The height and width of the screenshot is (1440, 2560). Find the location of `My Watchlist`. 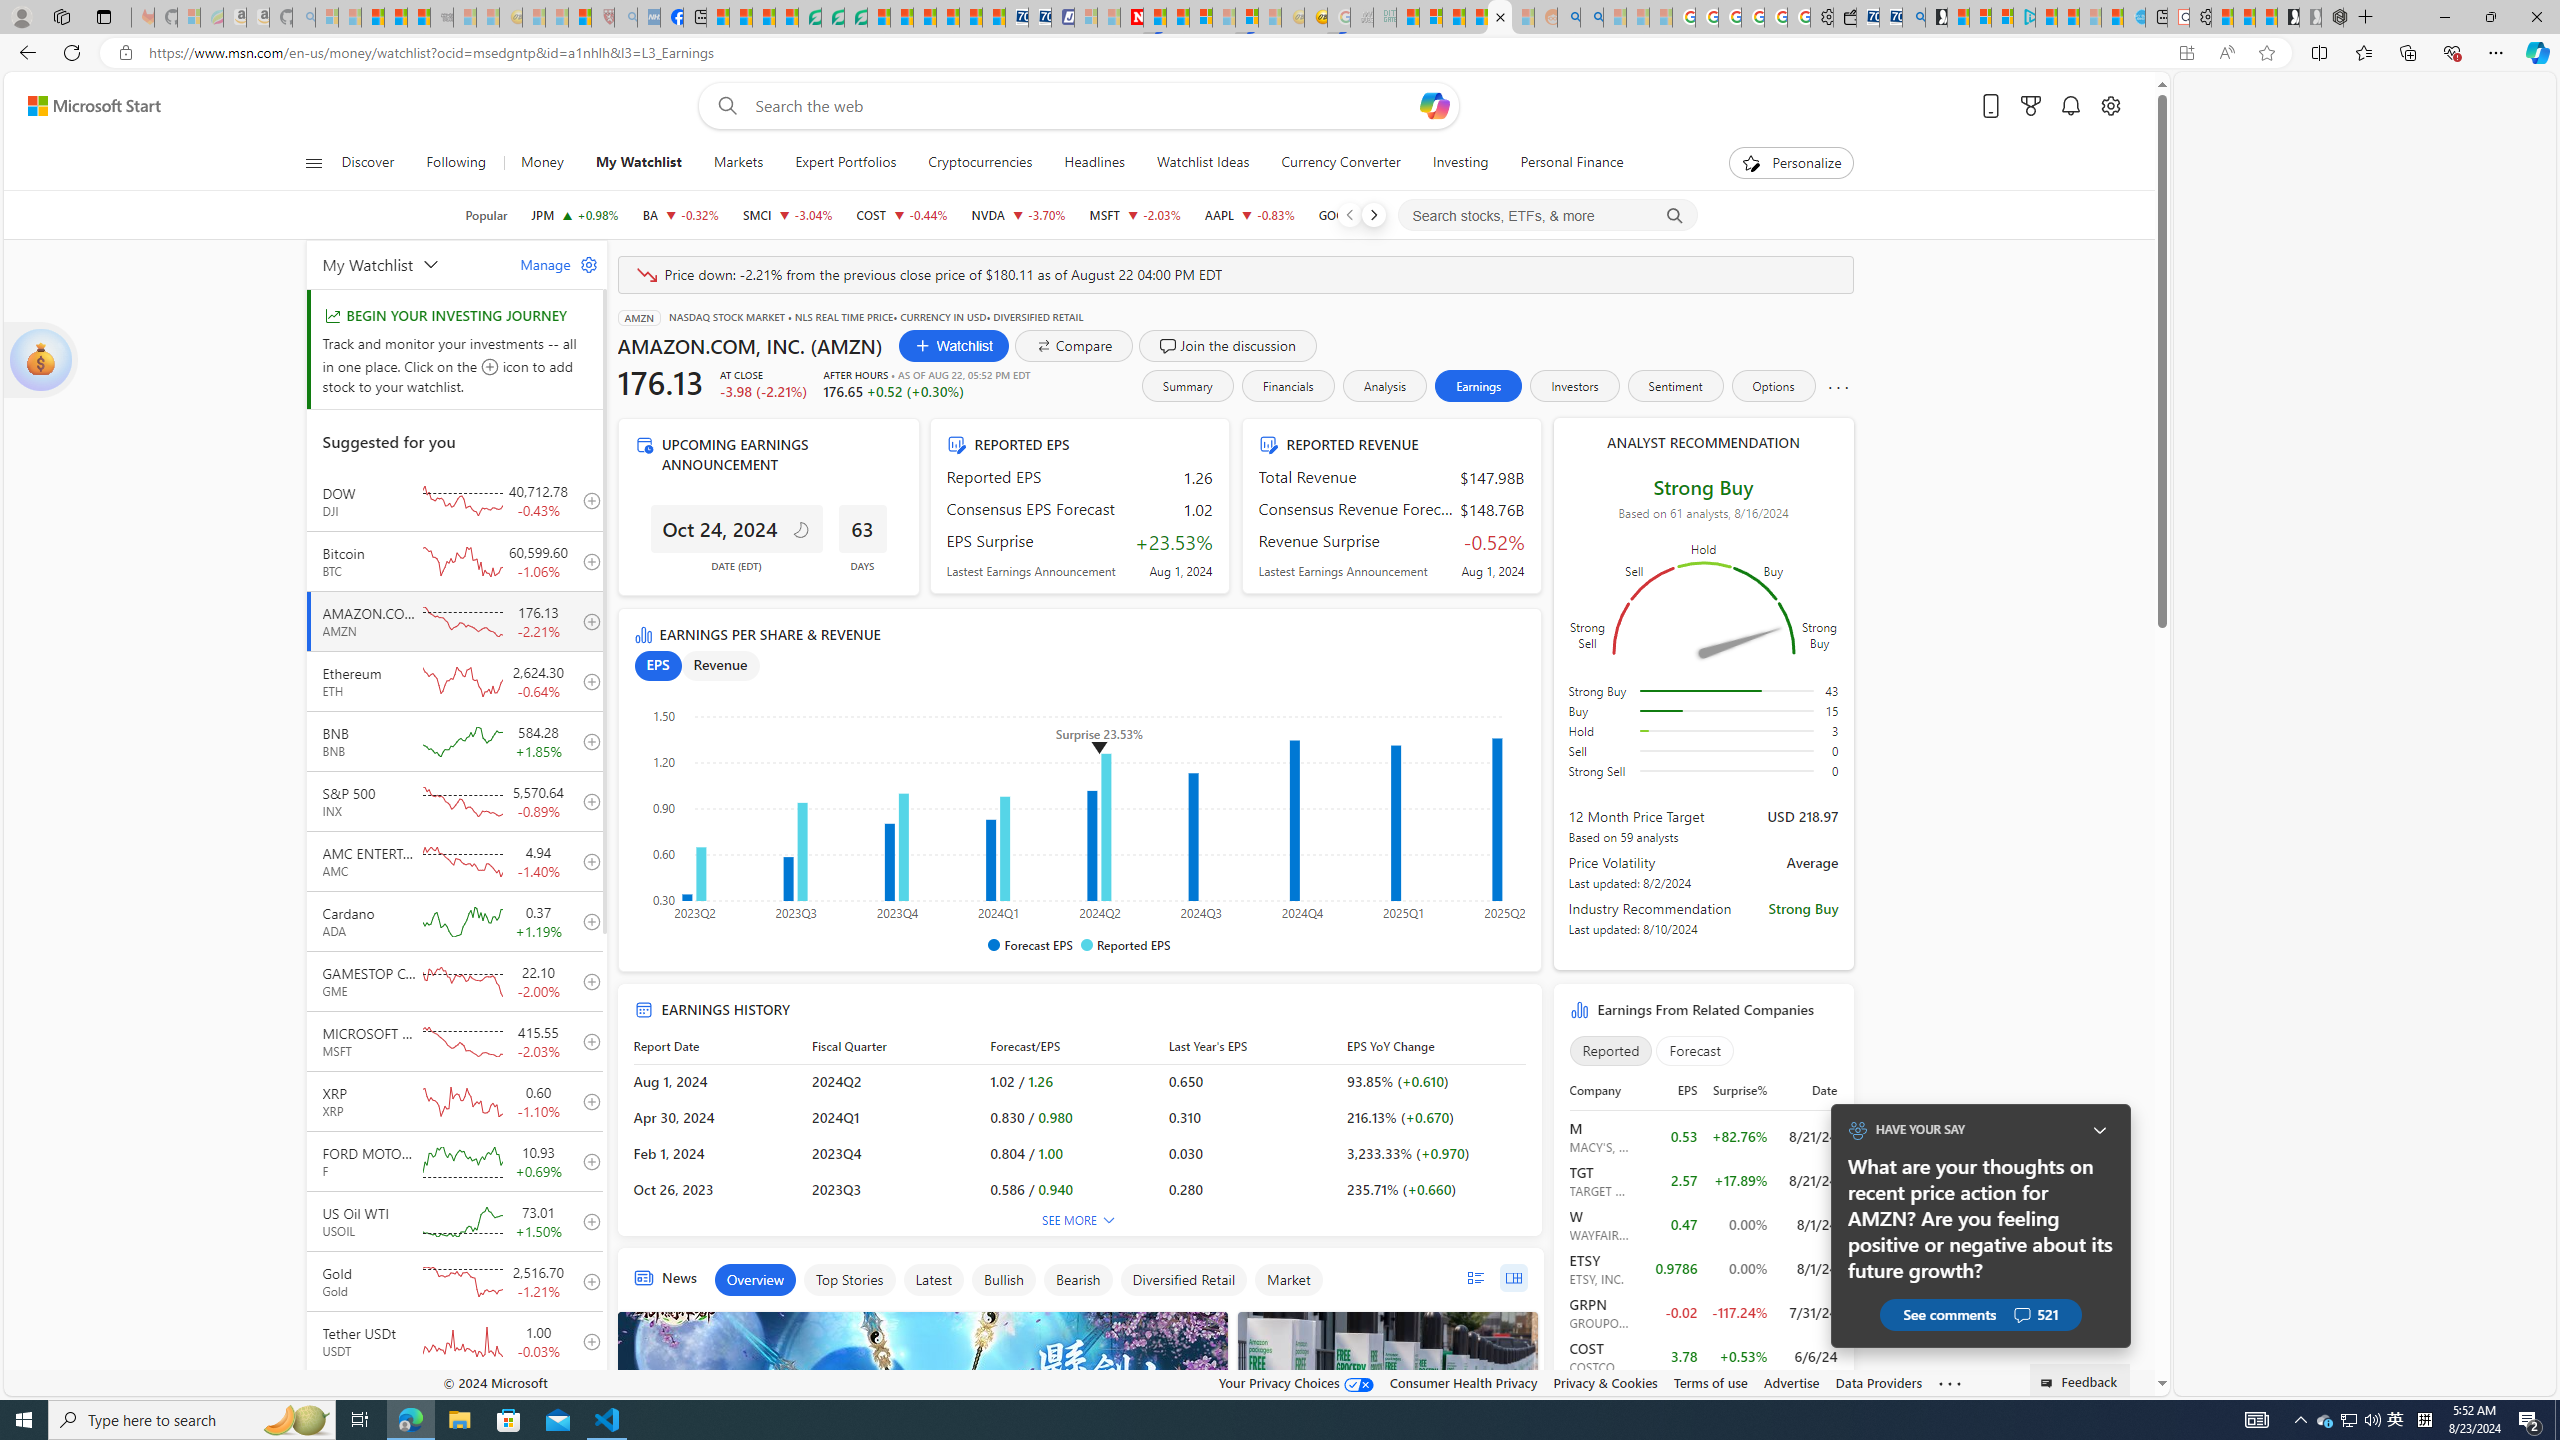

My Watchlist is located at coordinates (638, 163).